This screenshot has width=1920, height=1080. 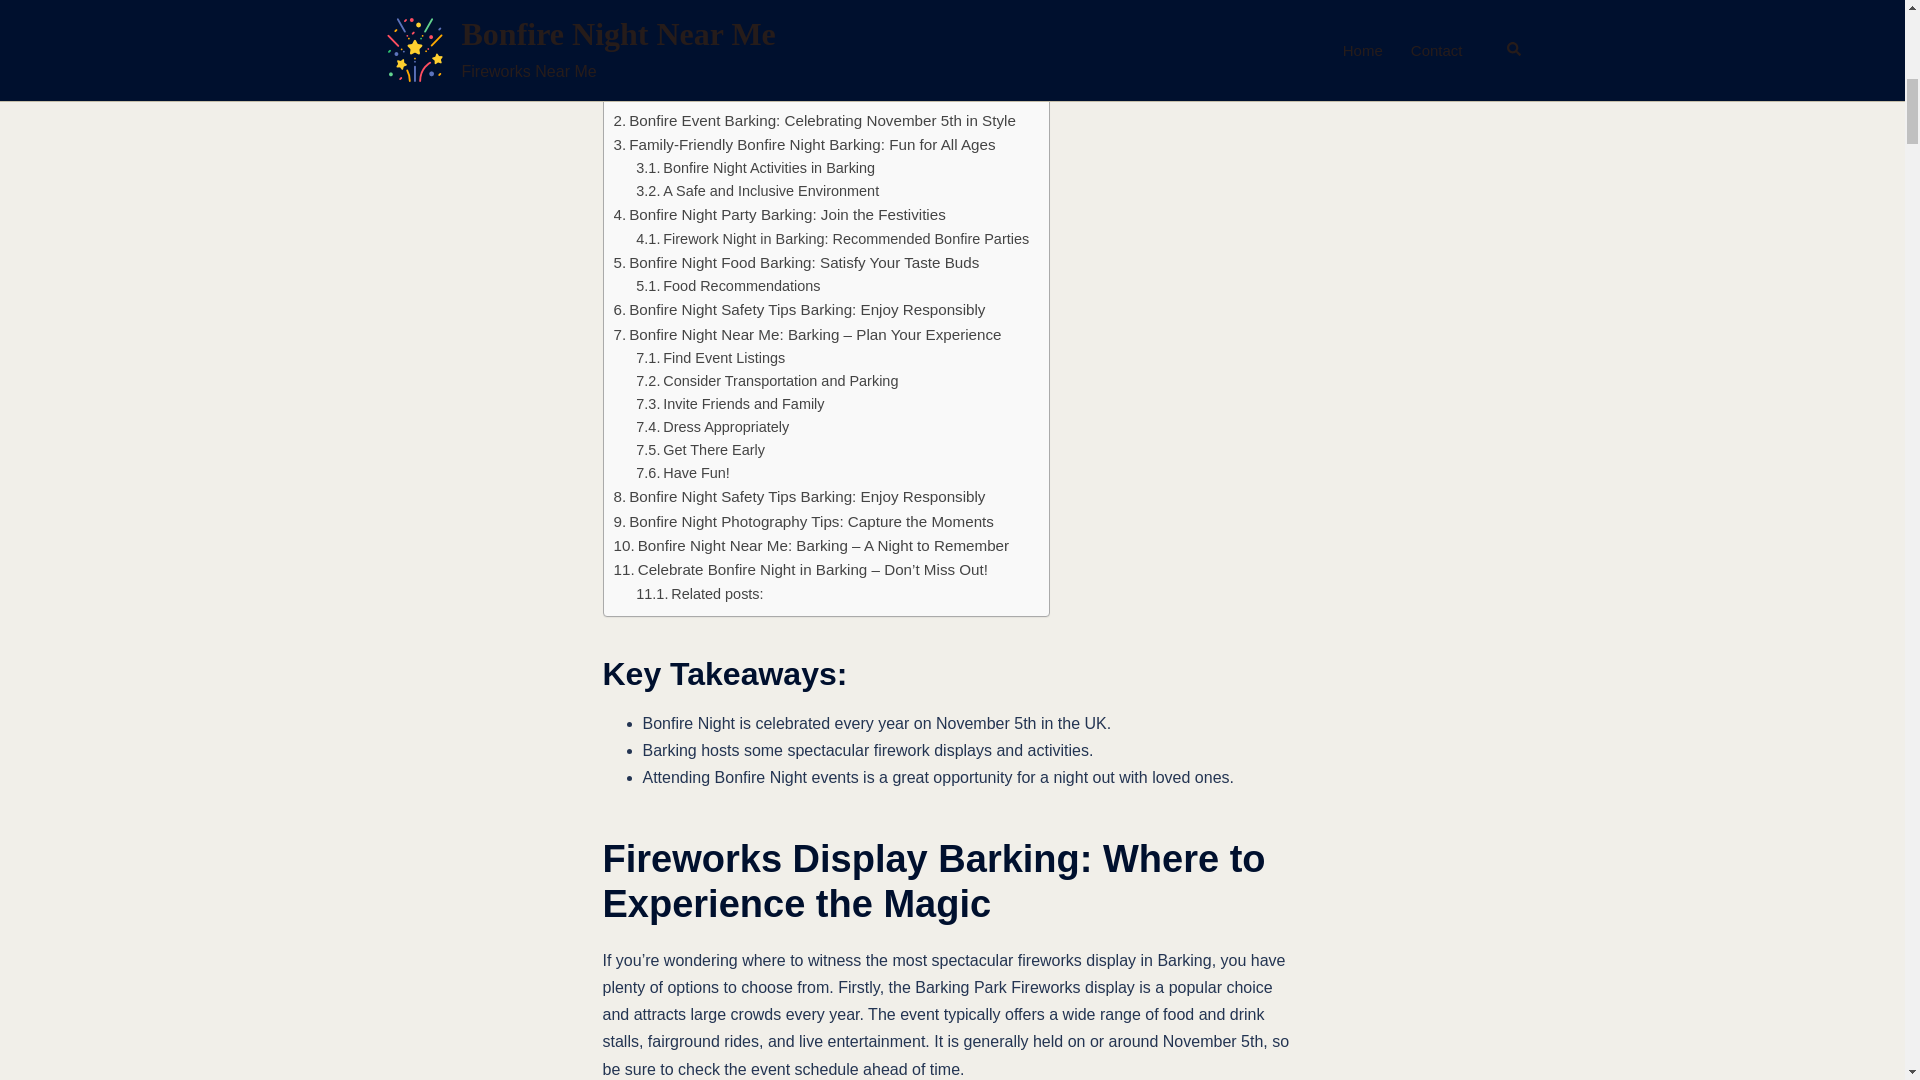 What do you see at coordinates (805, 144) in the screenshot?
I see `Family-Friendly Bonfire Night Barking: Fun for All Ages` at bounding box center [805, 144].